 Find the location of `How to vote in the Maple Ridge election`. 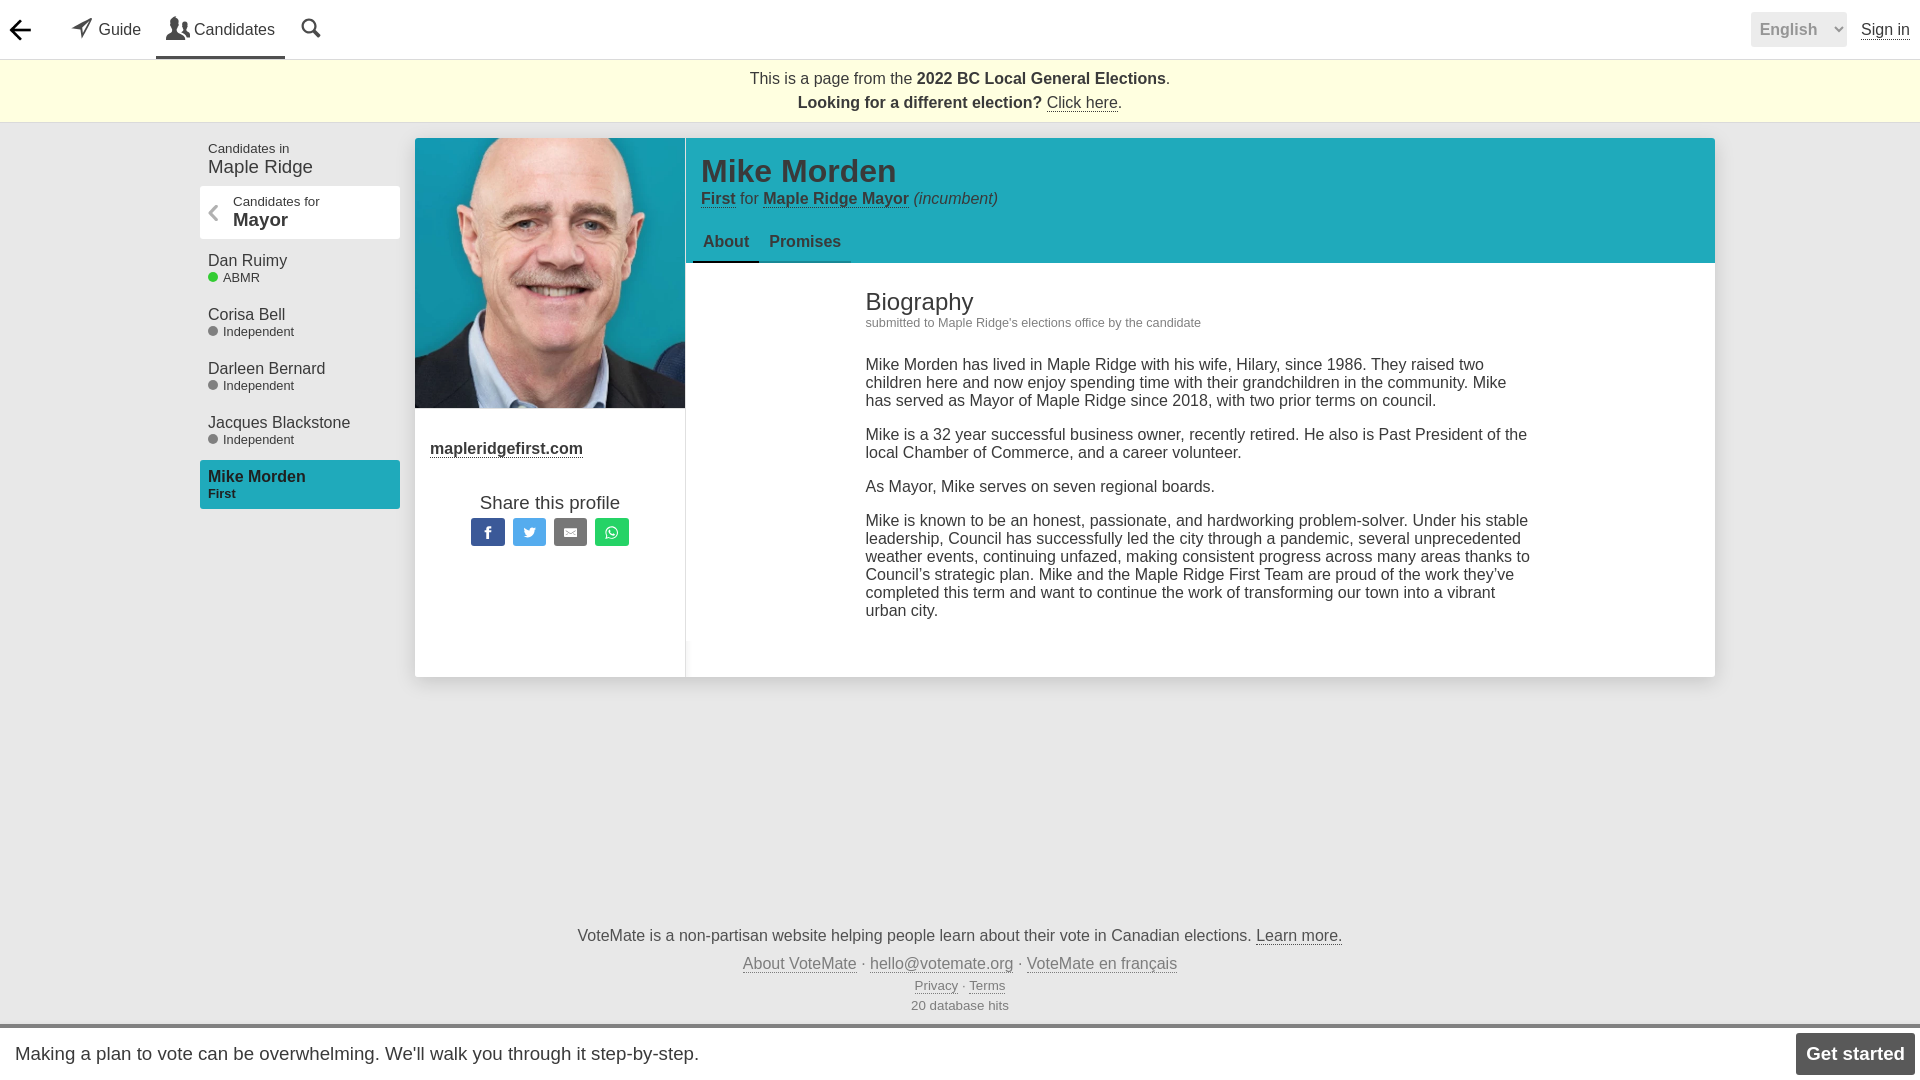

How to vote in the Maple Ridge election is located at coordinates (299, 158).